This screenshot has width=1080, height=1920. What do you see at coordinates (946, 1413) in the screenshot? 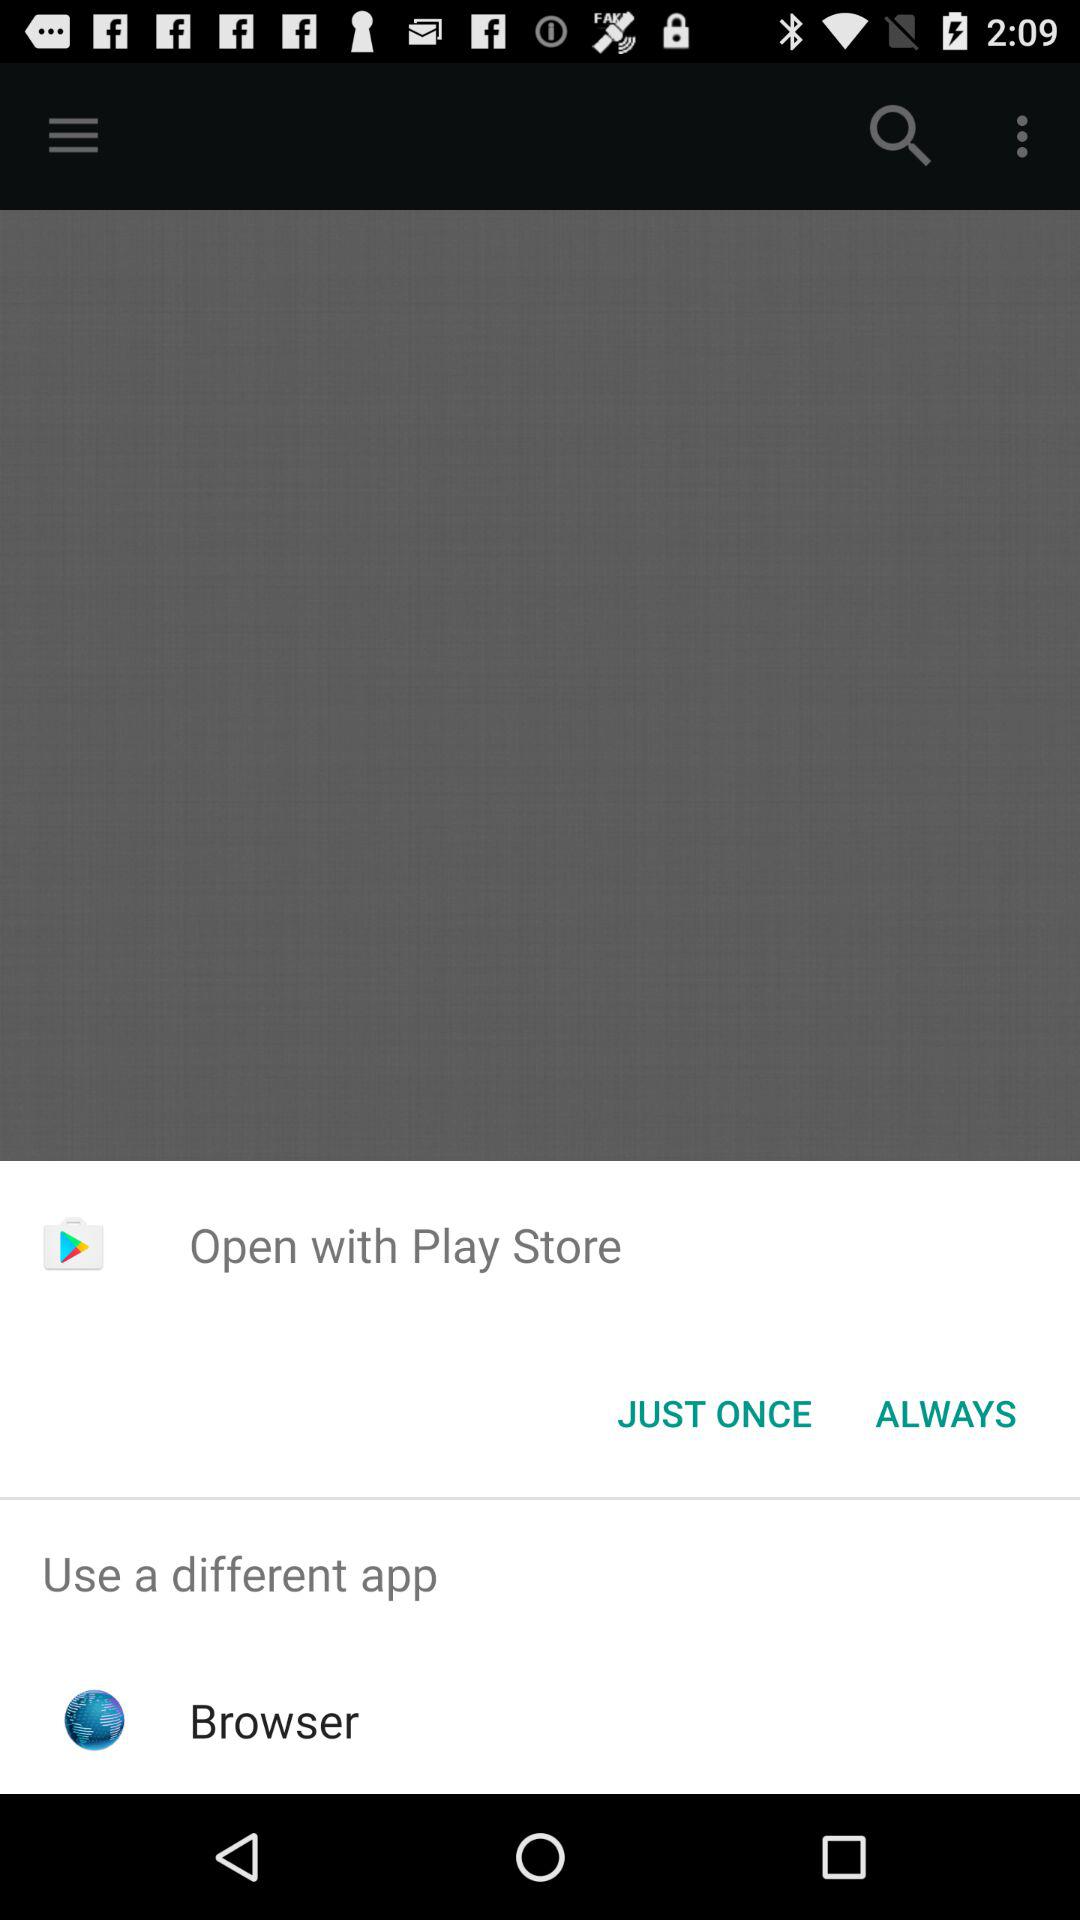
I see `launch the always at the bottom right corner` at bounding box center [946, 1413].